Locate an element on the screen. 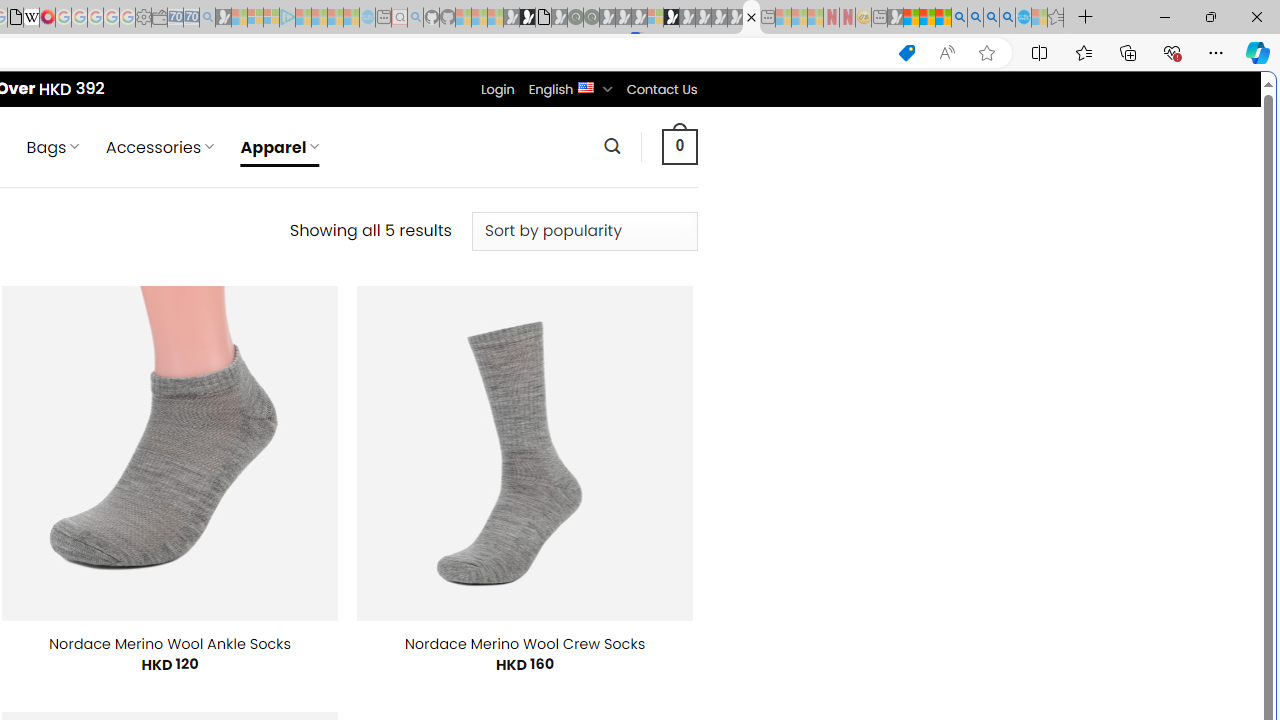 This screenshot has width=1280, height=720. Home | Sky Blue Bikes - Sky Blue Bikes is located at coordinates (687, 426).